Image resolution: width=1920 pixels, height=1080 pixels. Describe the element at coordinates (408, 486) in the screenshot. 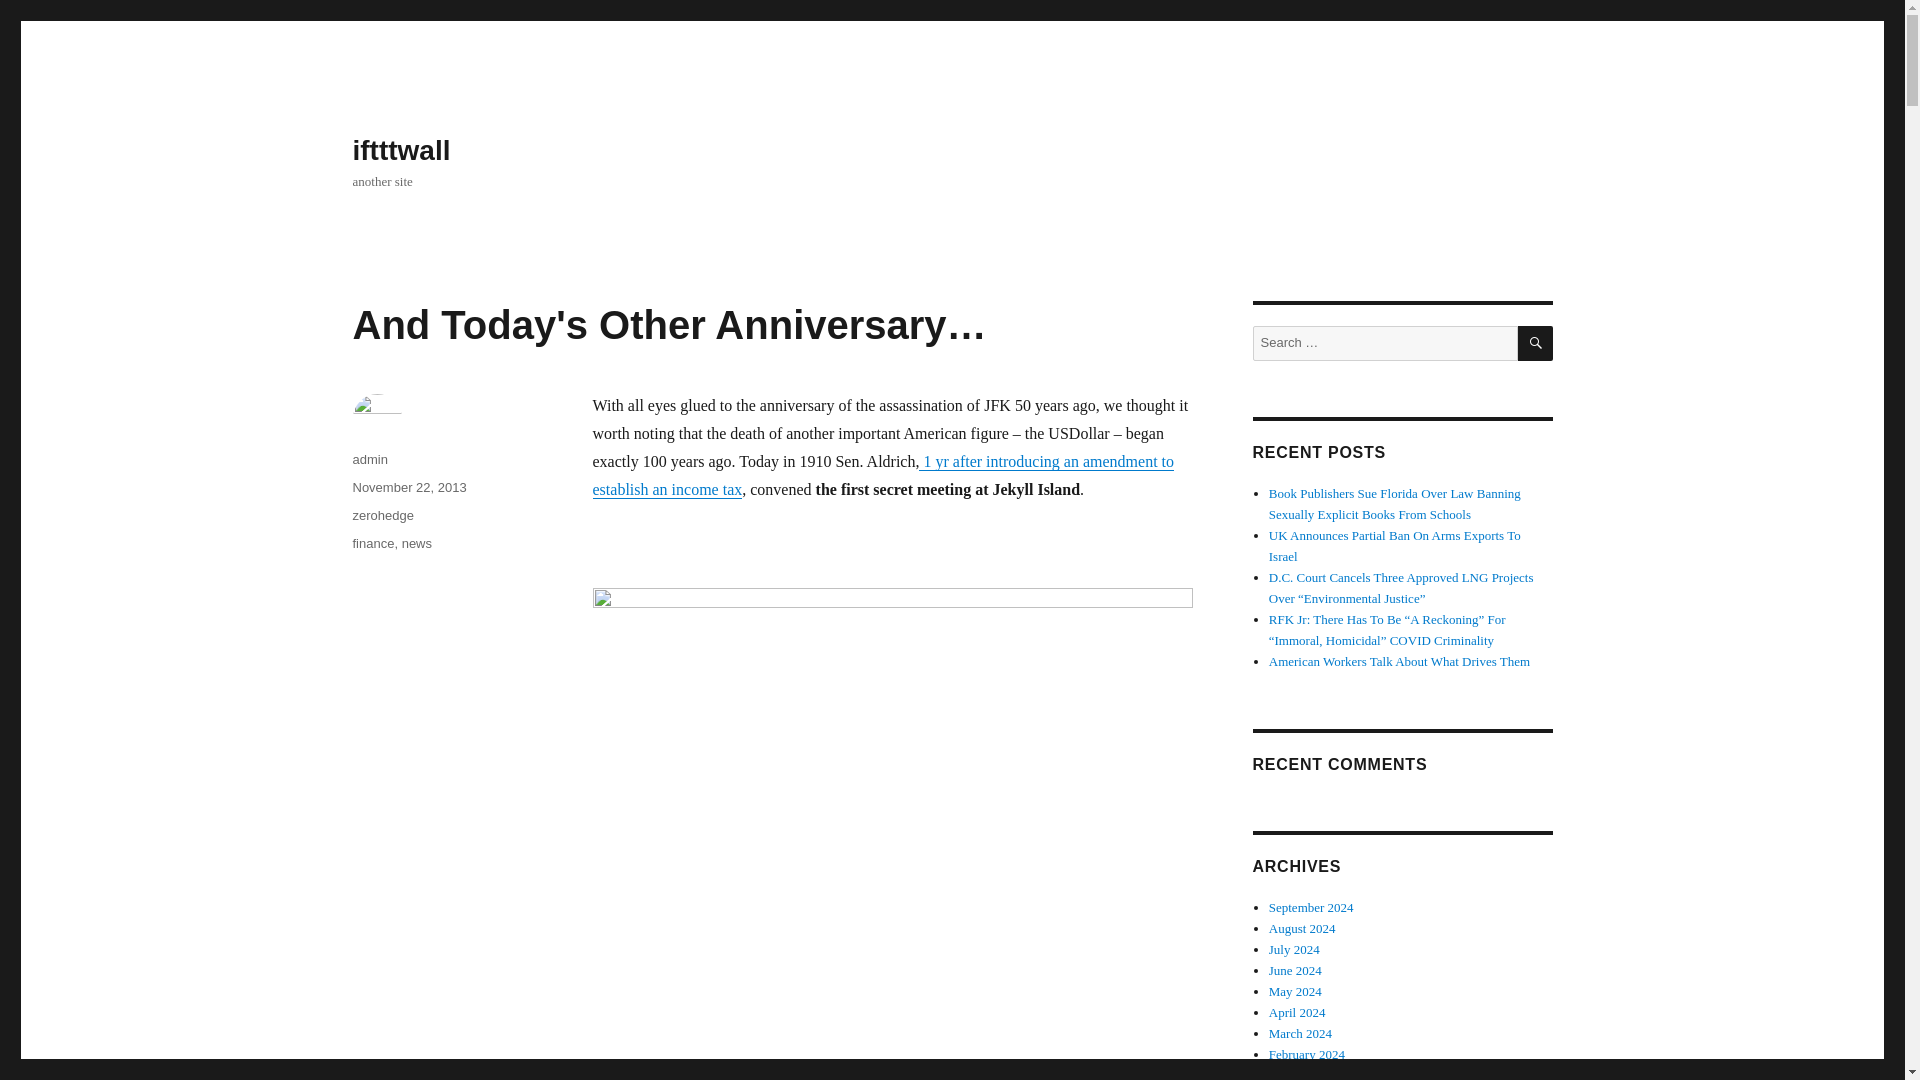

I see `November 22, 2013` at that location.